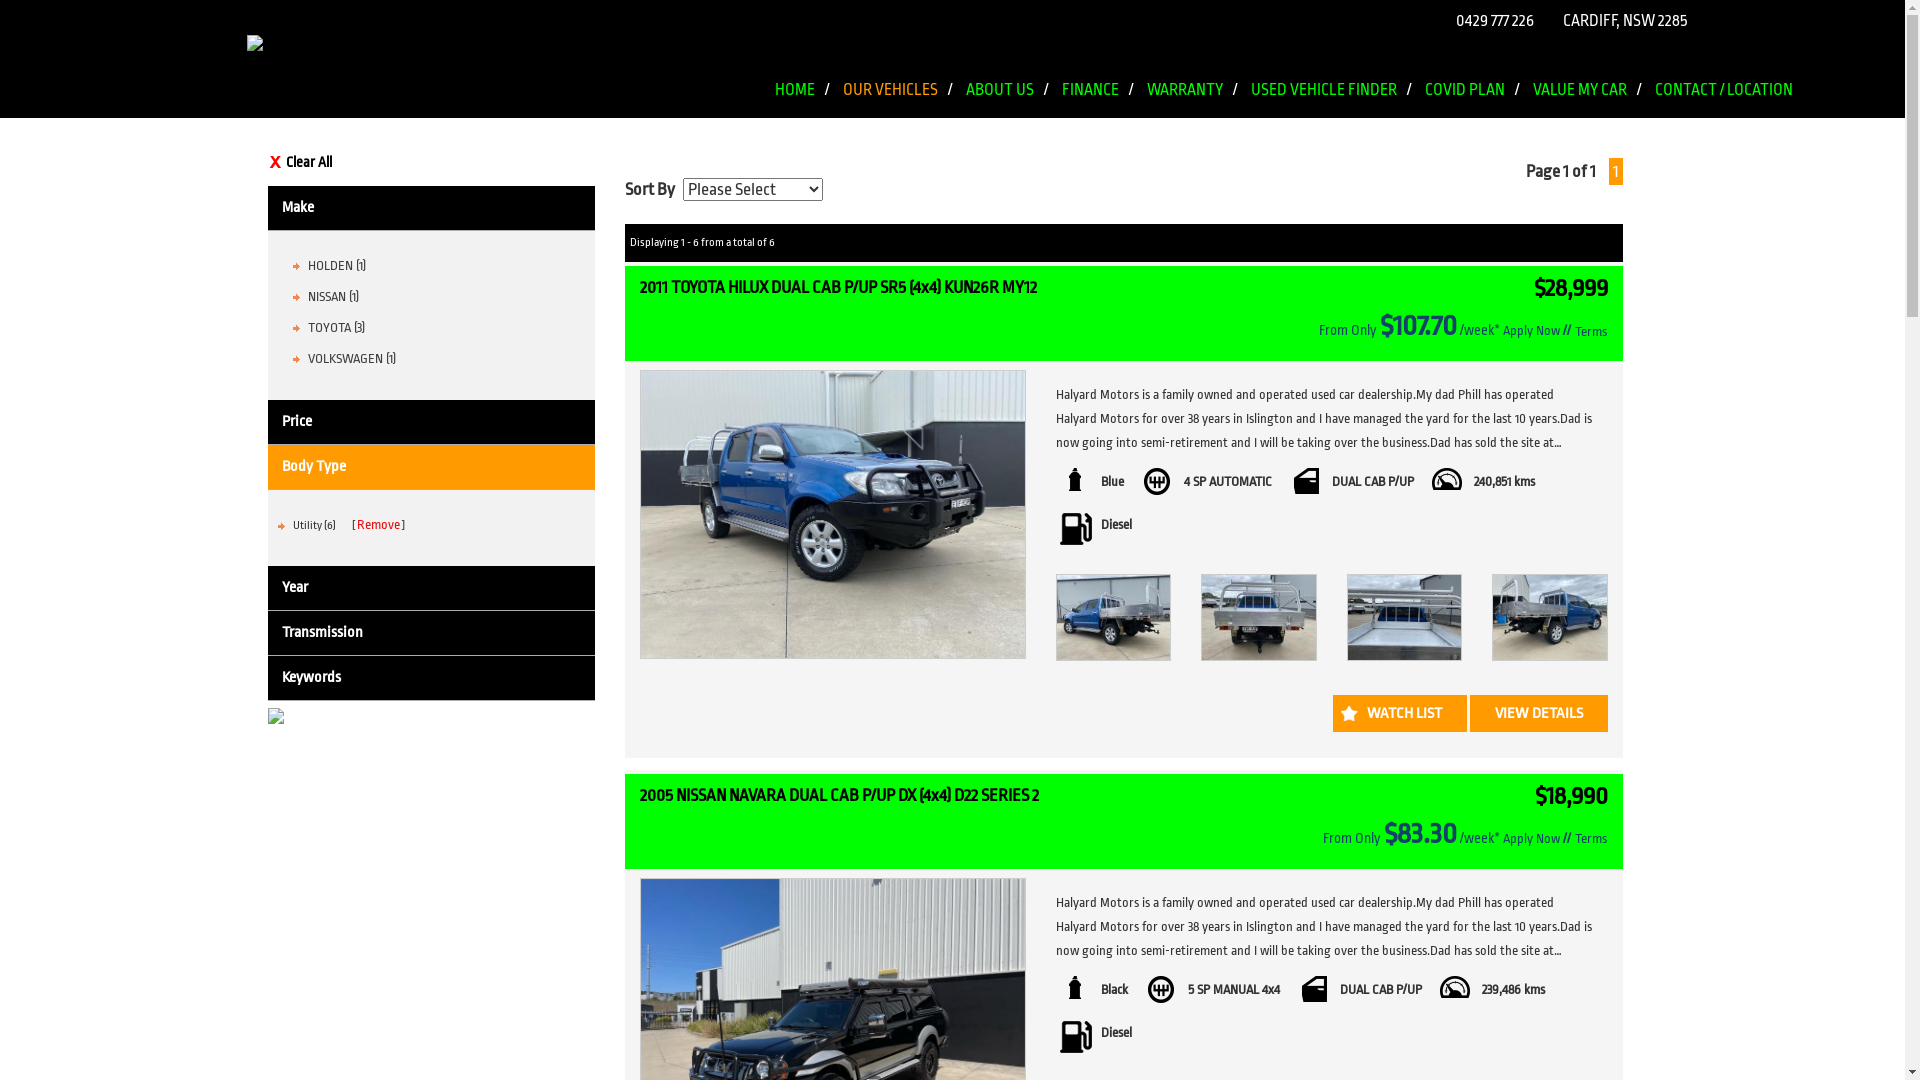 The image size is (1920, 1080). What do you see at coordinates (1571, 288) in the screenshot?
I see `$28,999` at bounding box center [1571, 288].